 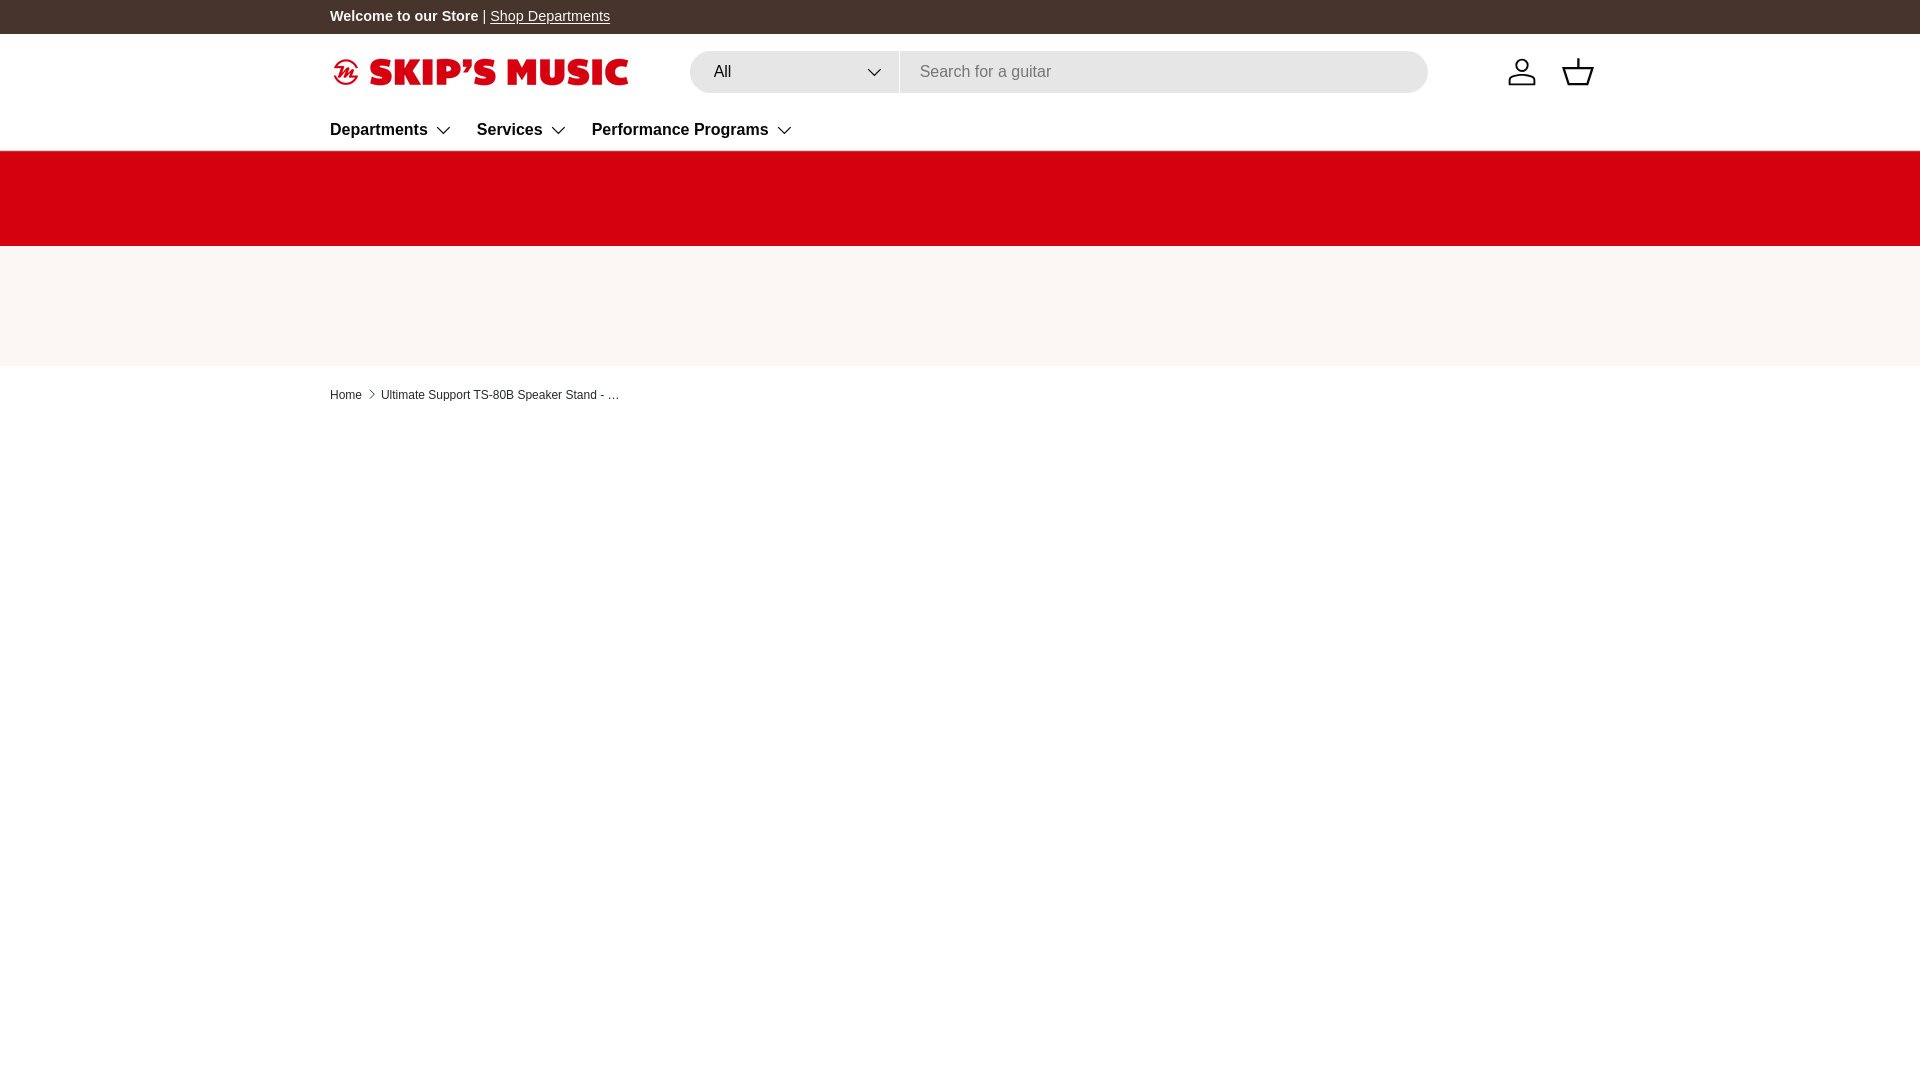 What do you see at coordinates (1774, 15) in the screenshot?
I see `Gift Card` at bounding box center [1774, 15].